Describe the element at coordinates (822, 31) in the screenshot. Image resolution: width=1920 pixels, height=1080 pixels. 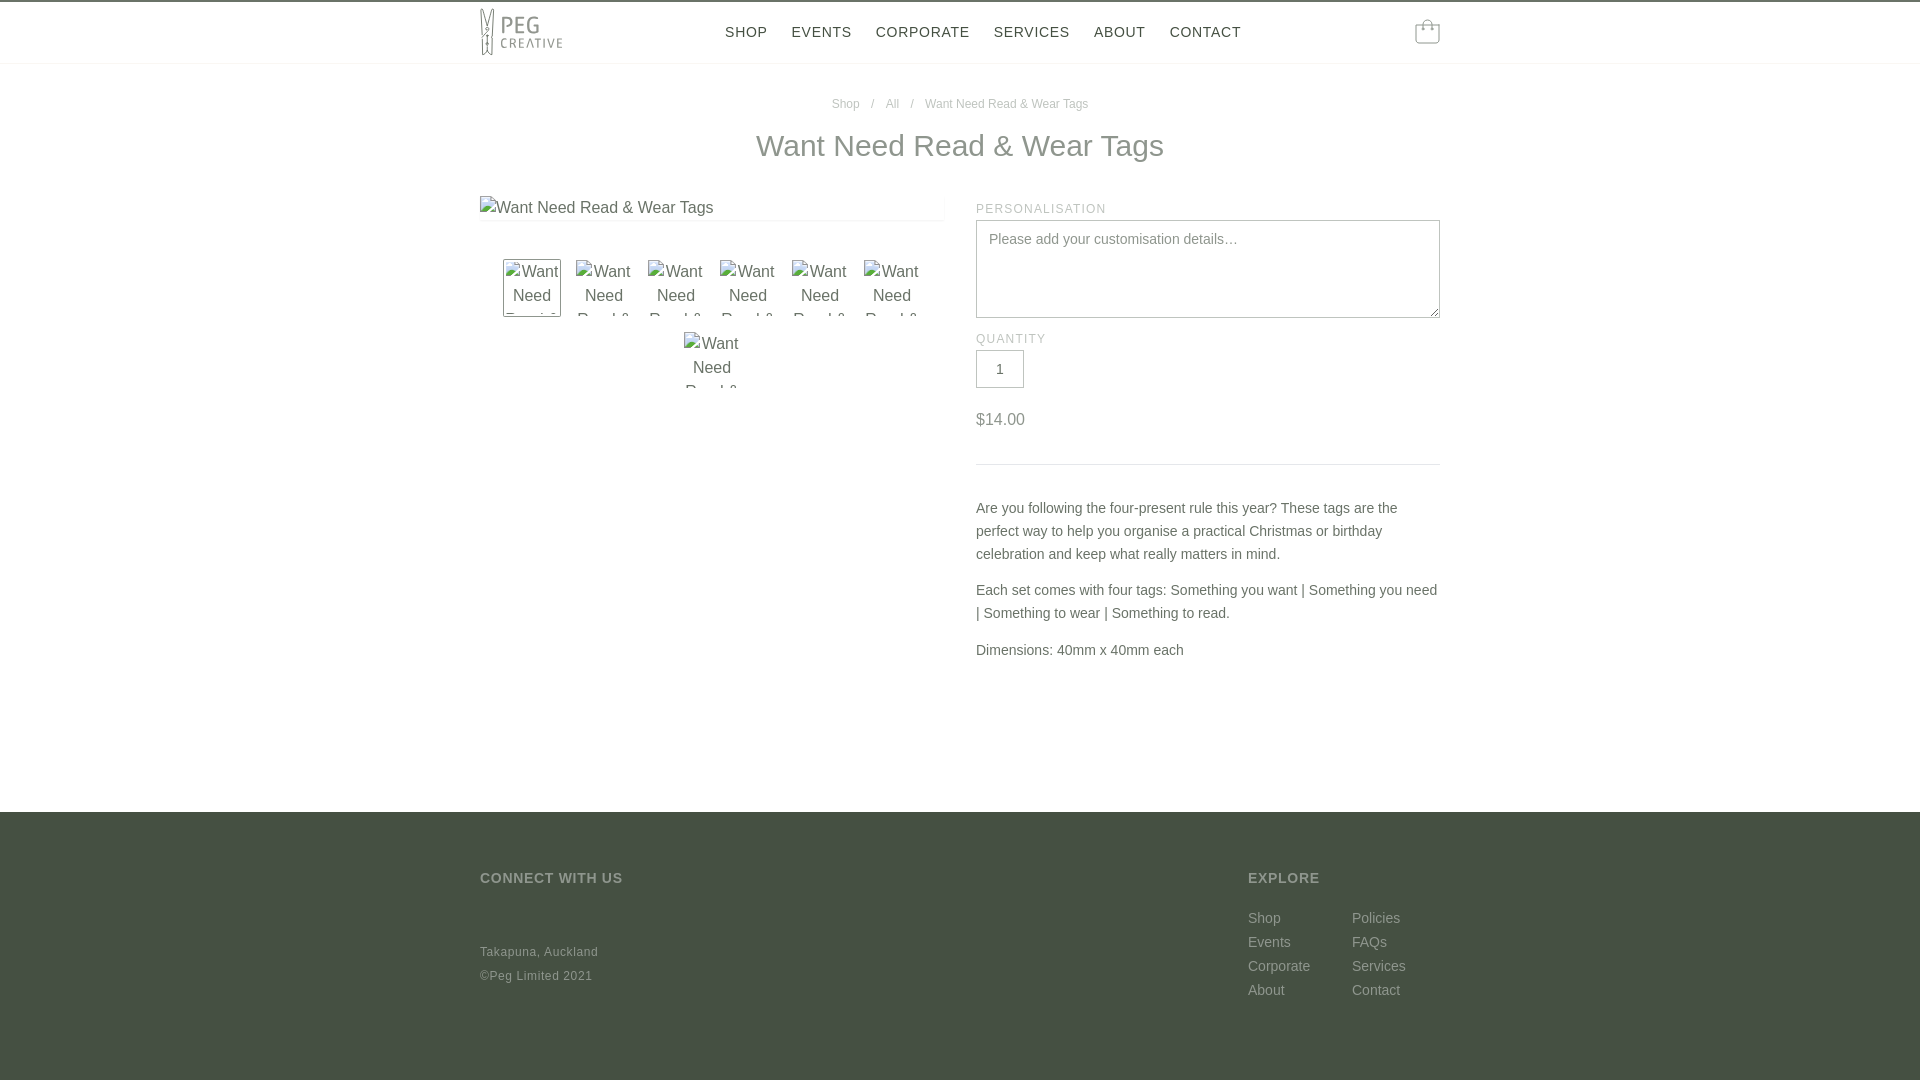
I see `EVENTS` at that location.